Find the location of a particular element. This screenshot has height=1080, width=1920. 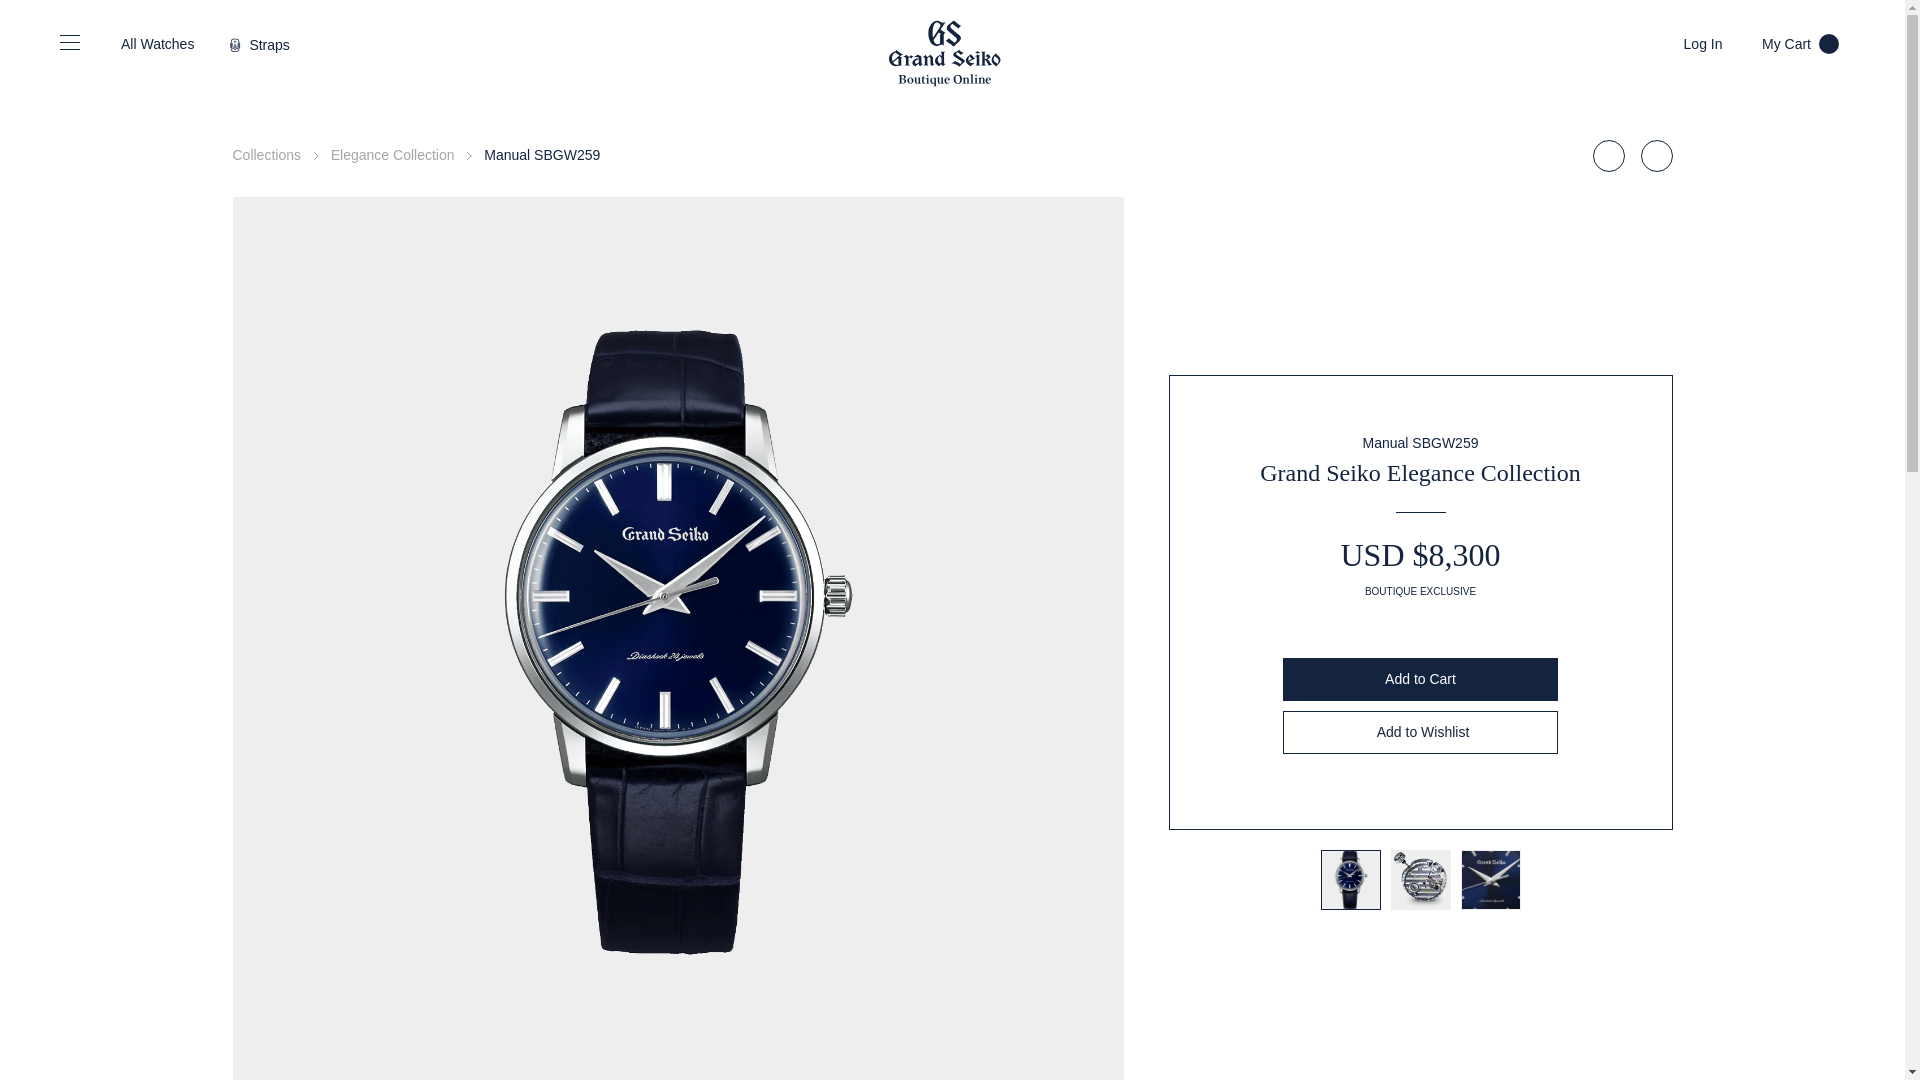

Log In is located at coordinates (1800, 44).